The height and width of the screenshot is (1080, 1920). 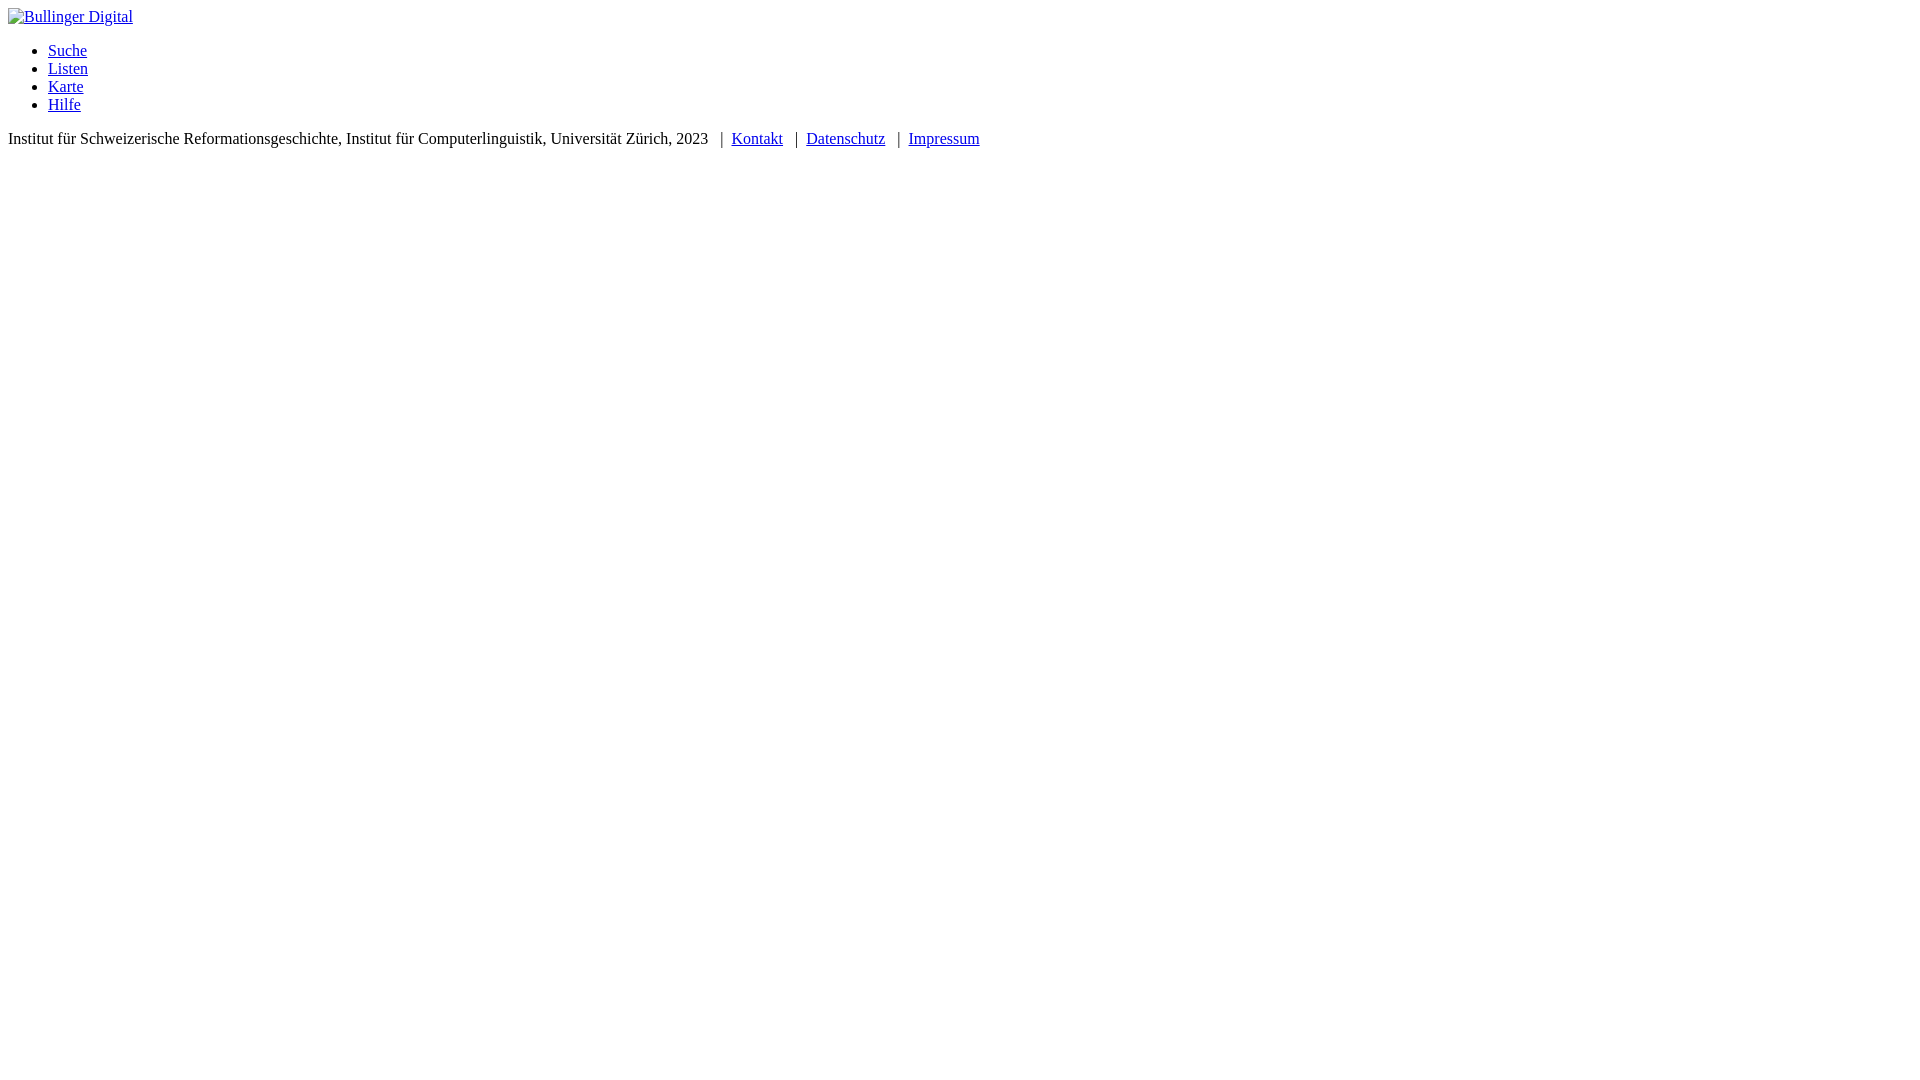 What do you see at coordinates (70, 17) in the screenshot?
I see `Bullinger Digital` at bounding box center [70, 17].